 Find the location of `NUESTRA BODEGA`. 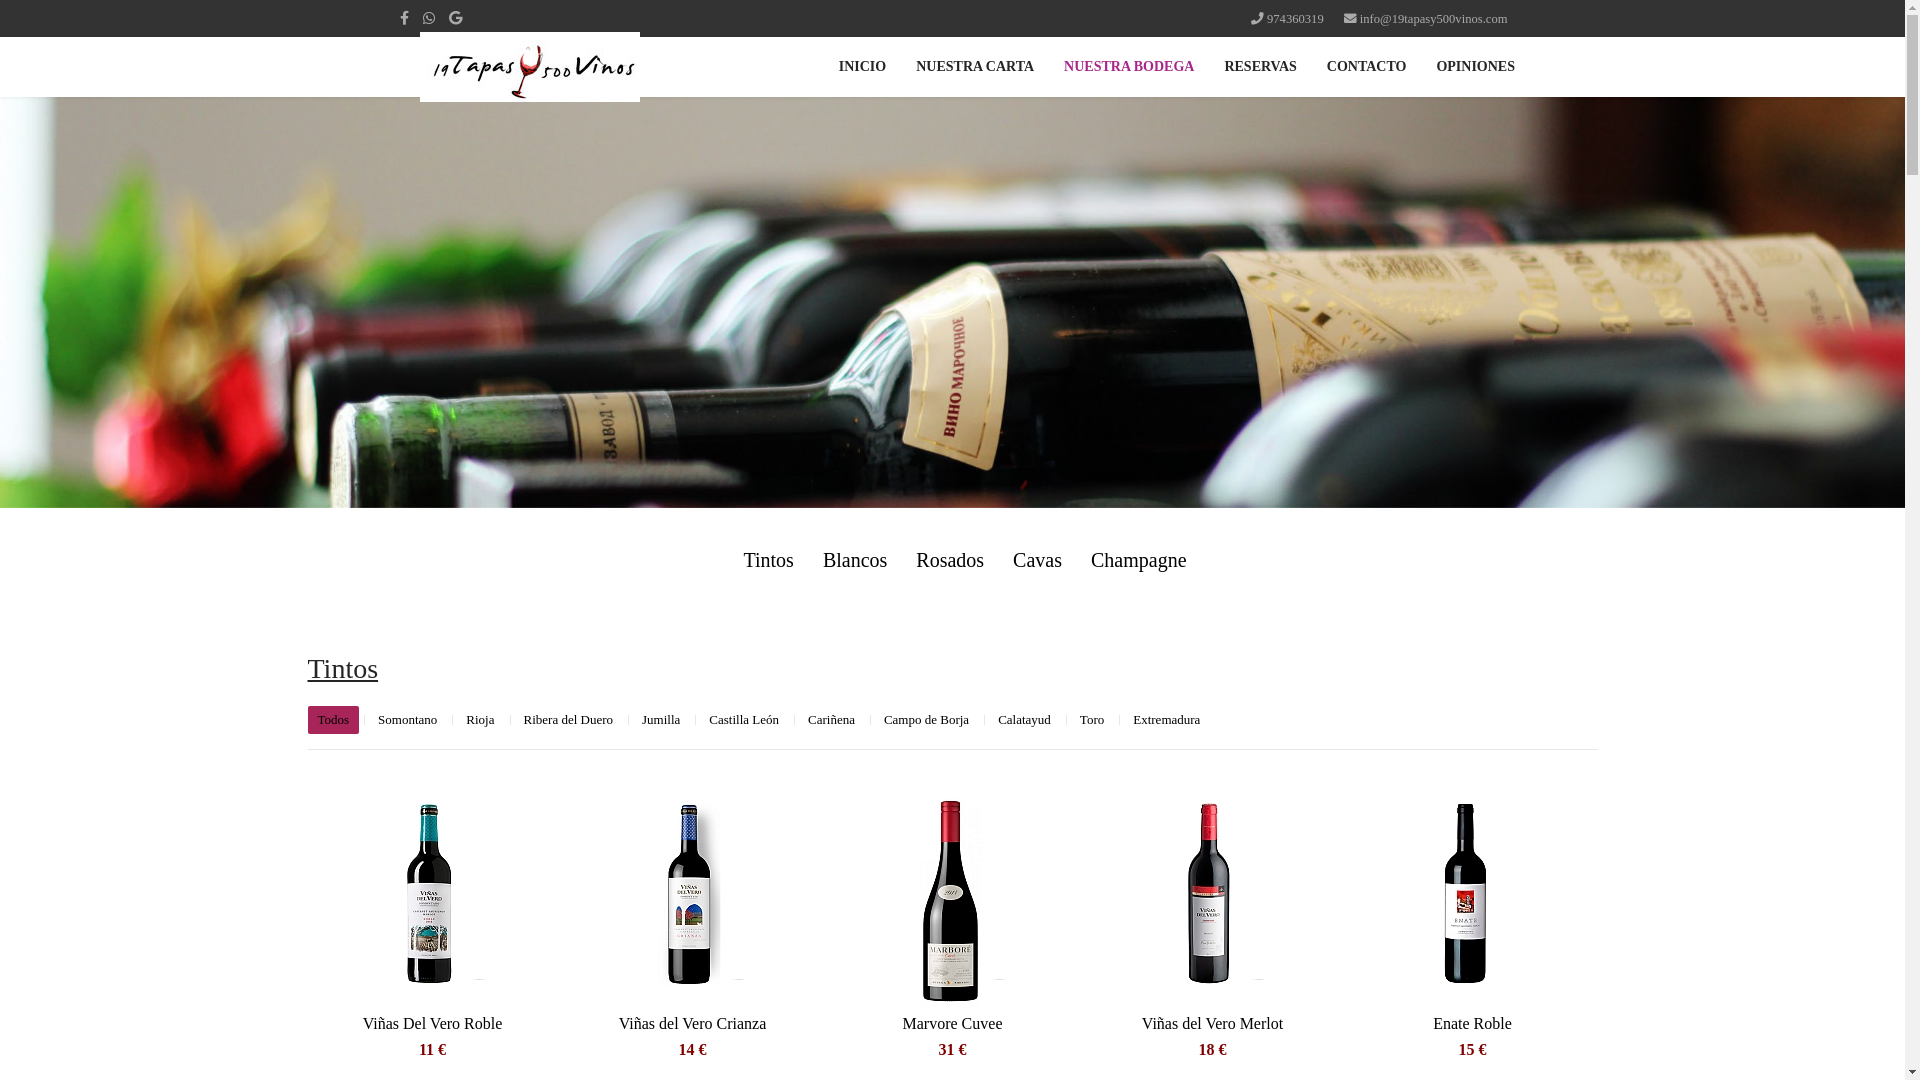

NUESTRA BODEGA is located at coordinates (1129, 67).